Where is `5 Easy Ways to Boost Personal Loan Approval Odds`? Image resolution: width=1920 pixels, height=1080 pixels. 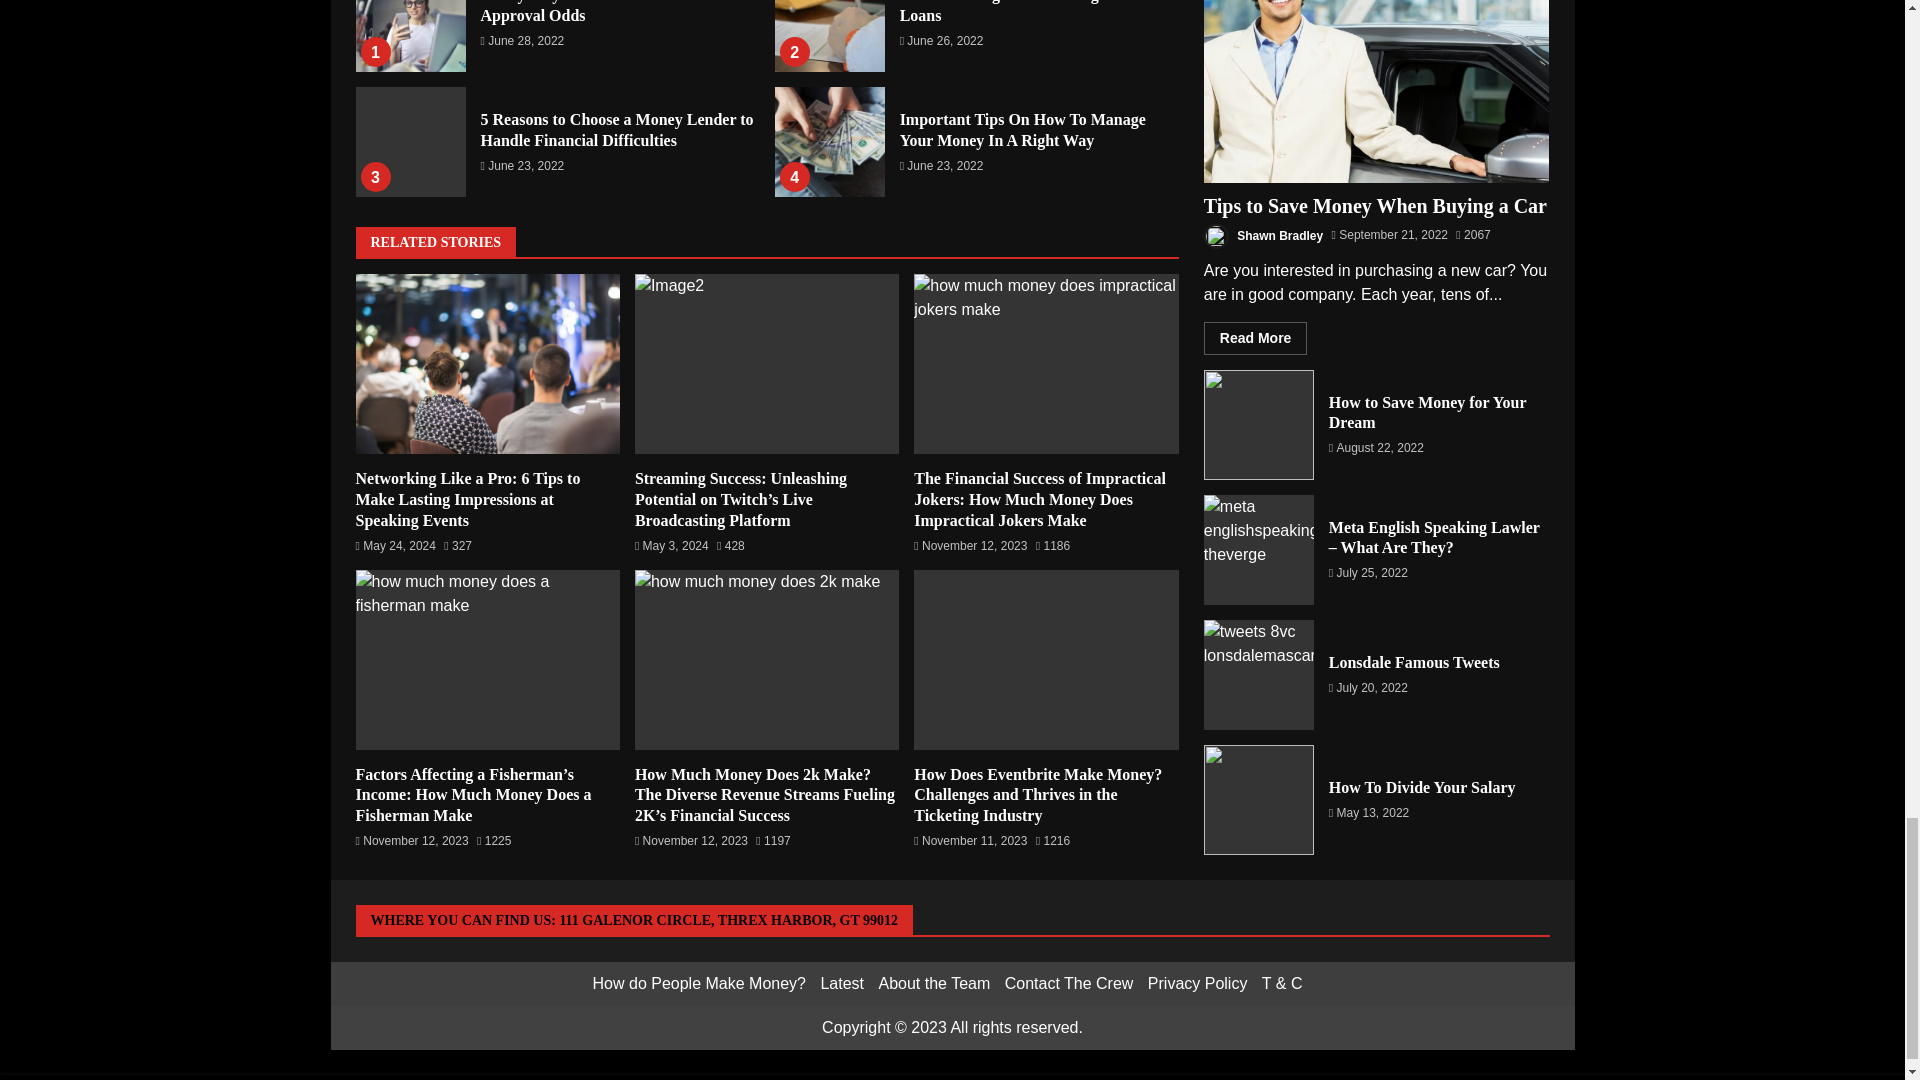 5 Easy Ways to Boost Personal Loan Approval Odds is located at coordinates (410, 36).